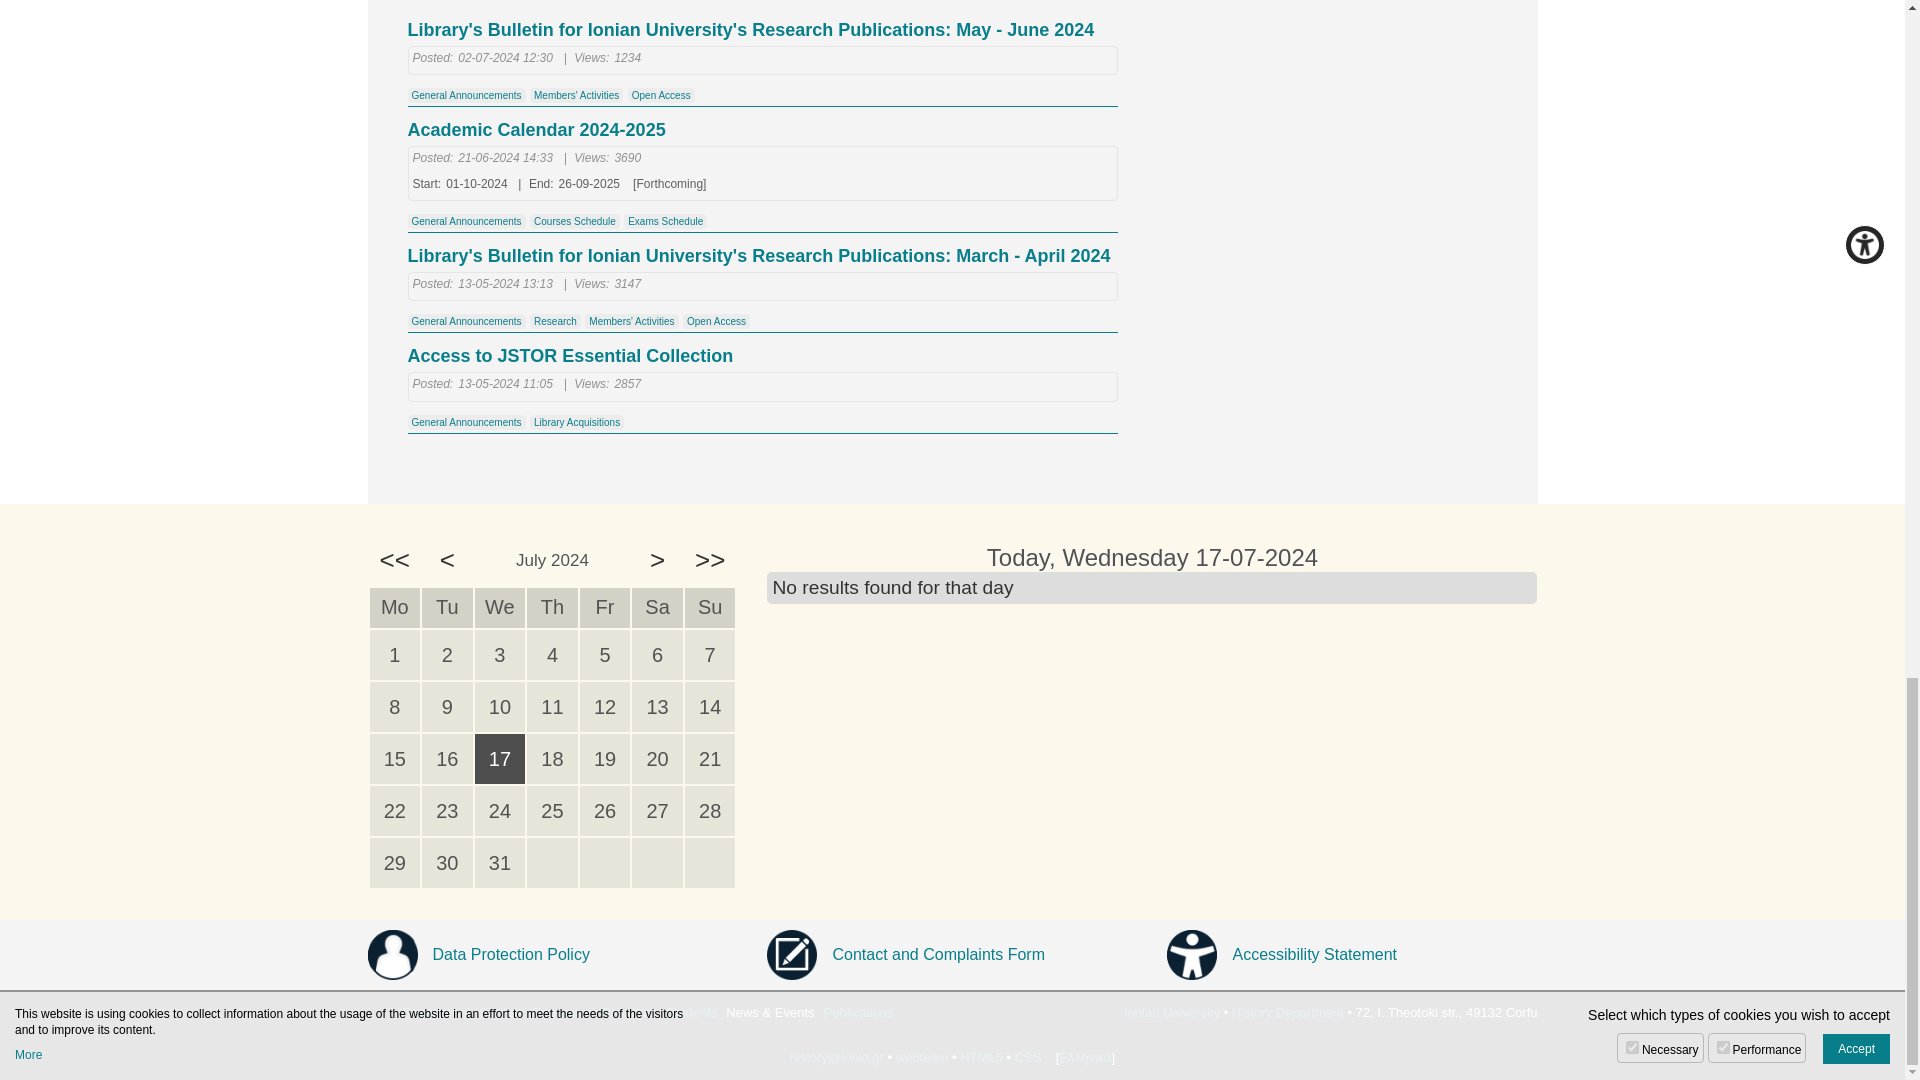 The height and width of the screenshot is (1080, 1920). Describe the element at coordinates (395, 654) in the screenshot. I see `01-07-2024` at that location.